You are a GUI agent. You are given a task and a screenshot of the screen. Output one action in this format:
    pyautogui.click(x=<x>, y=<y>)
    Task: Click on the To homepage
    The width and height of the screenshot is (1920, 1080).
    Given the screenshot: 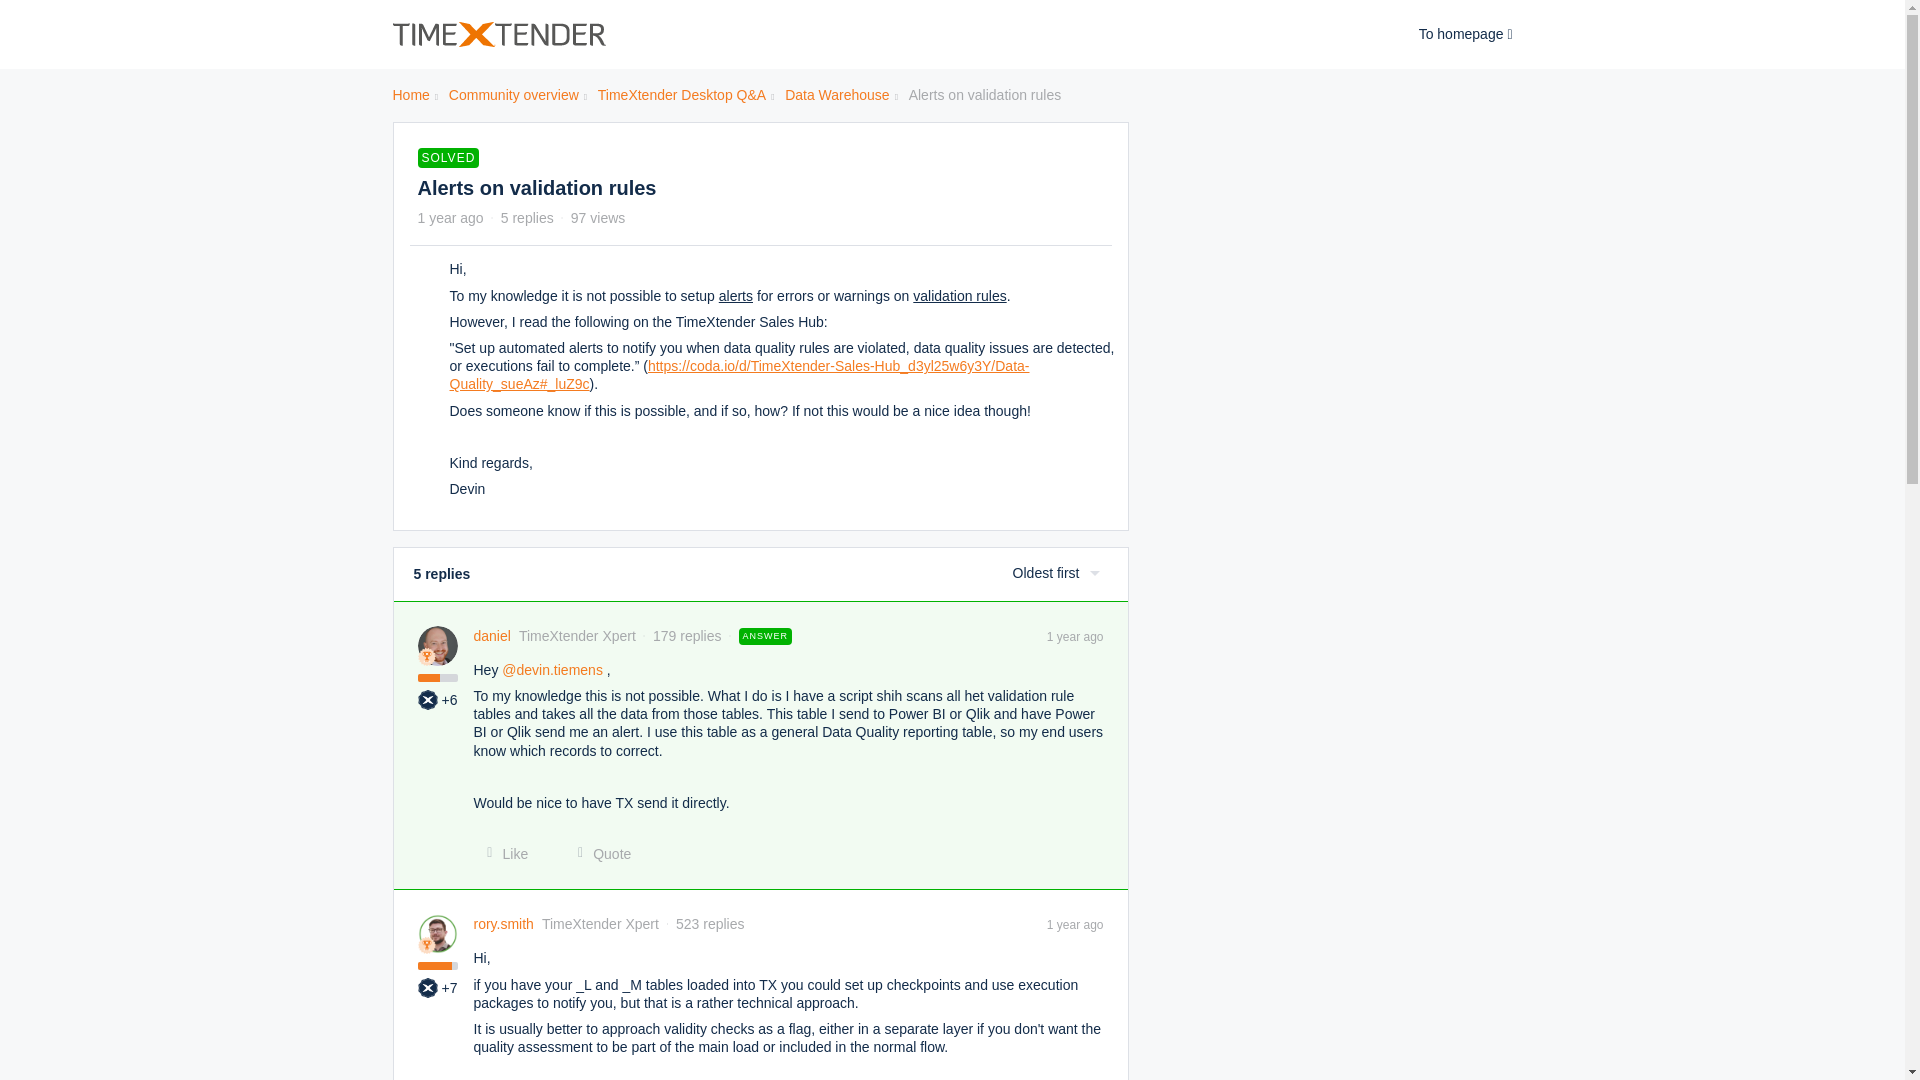 What is the action you would take?
    pyautogui.click(x=1465, y=34)
    